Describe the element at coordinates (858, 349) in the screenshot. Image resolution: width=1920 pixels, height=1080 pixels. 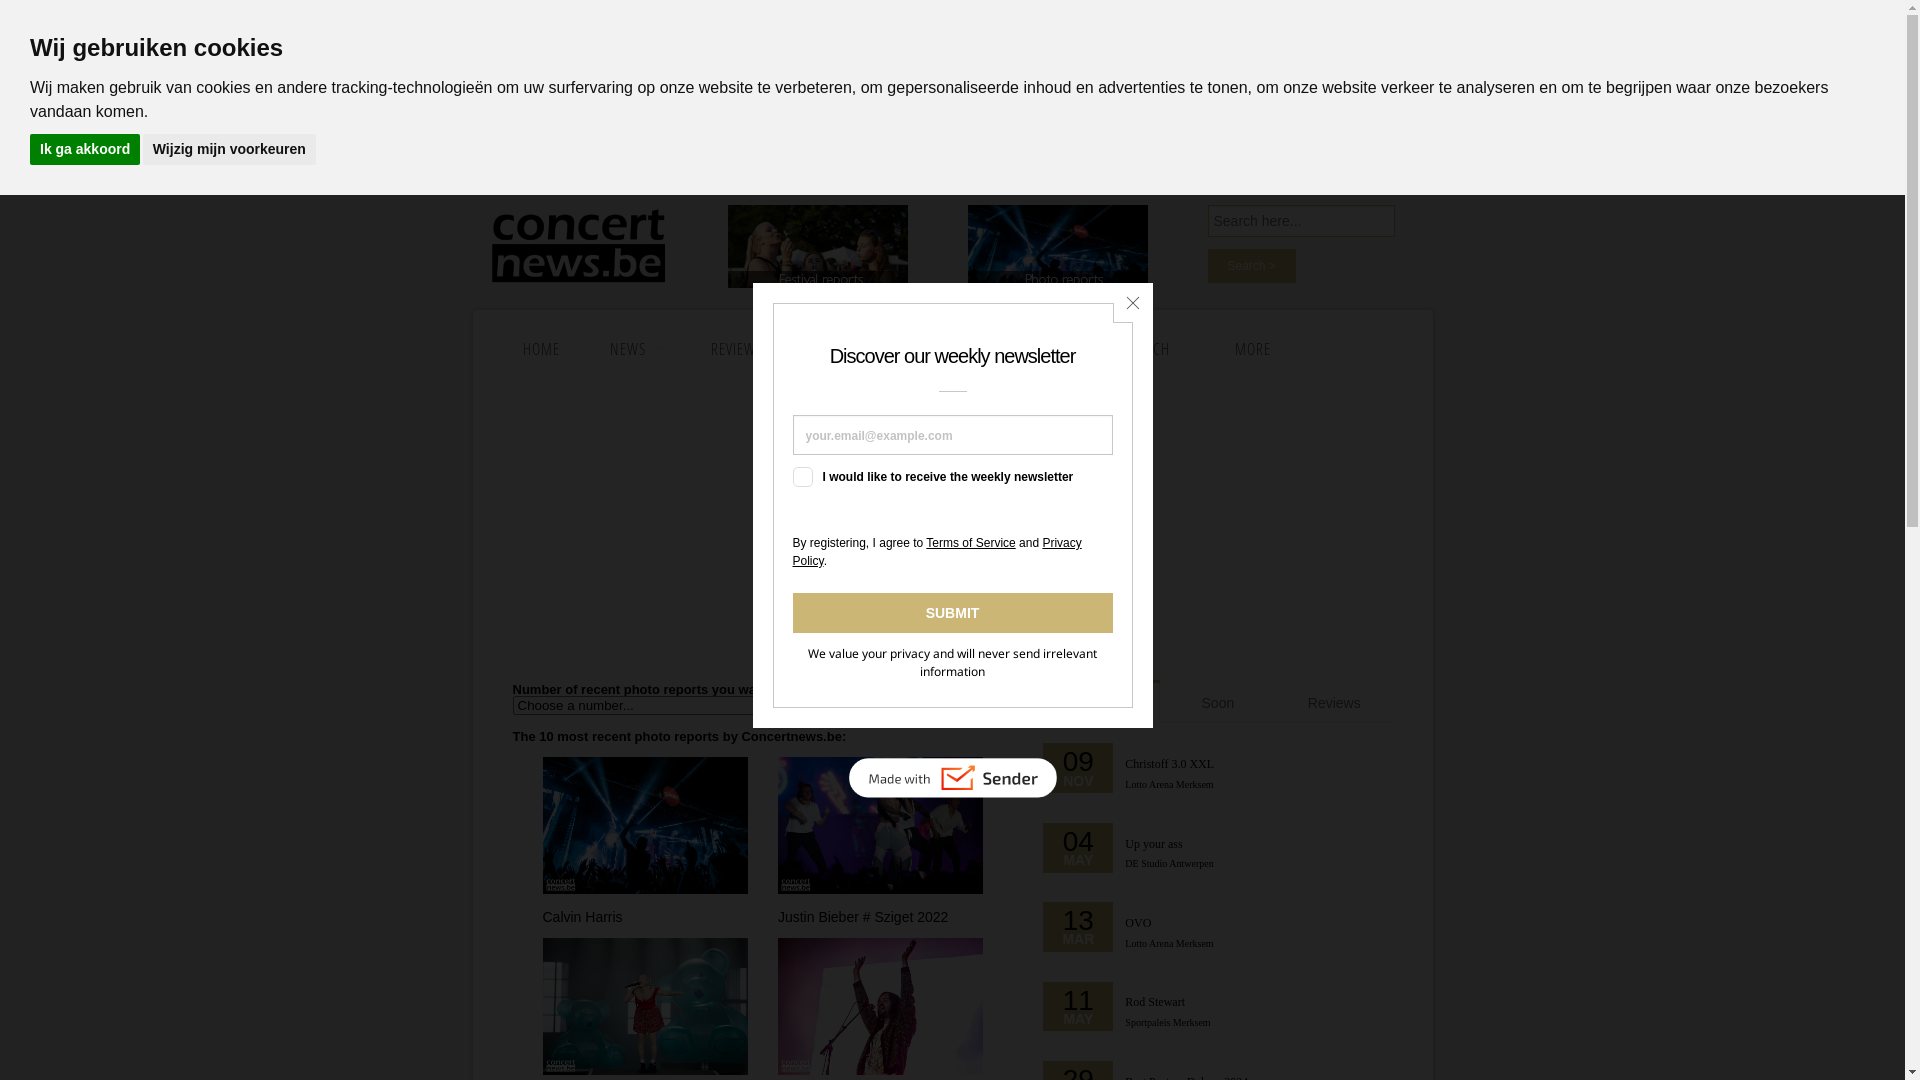
I see `SEARCH` at that location.